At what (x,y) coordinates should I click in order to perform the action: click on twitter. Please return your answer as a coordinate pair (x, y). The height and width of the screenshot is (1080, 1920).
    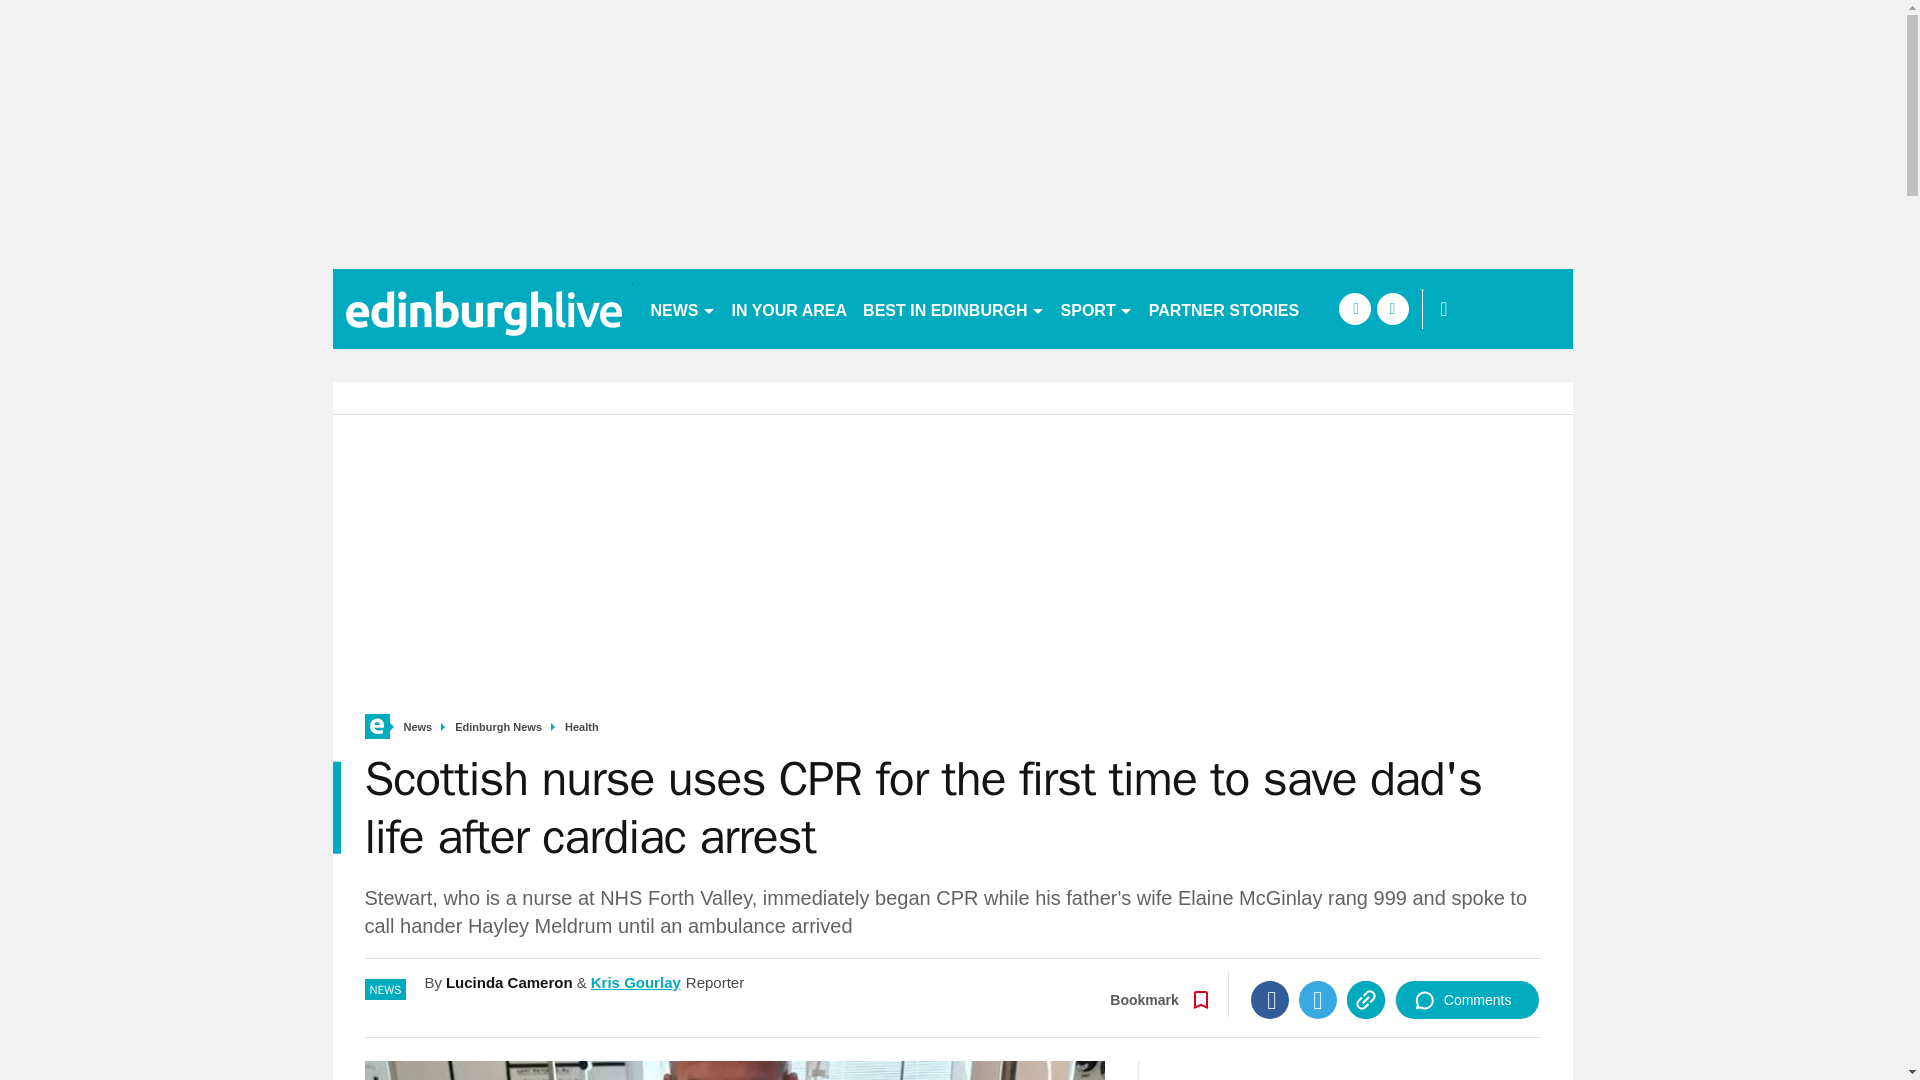
    Looking at the image, I should click on (1392, 308).